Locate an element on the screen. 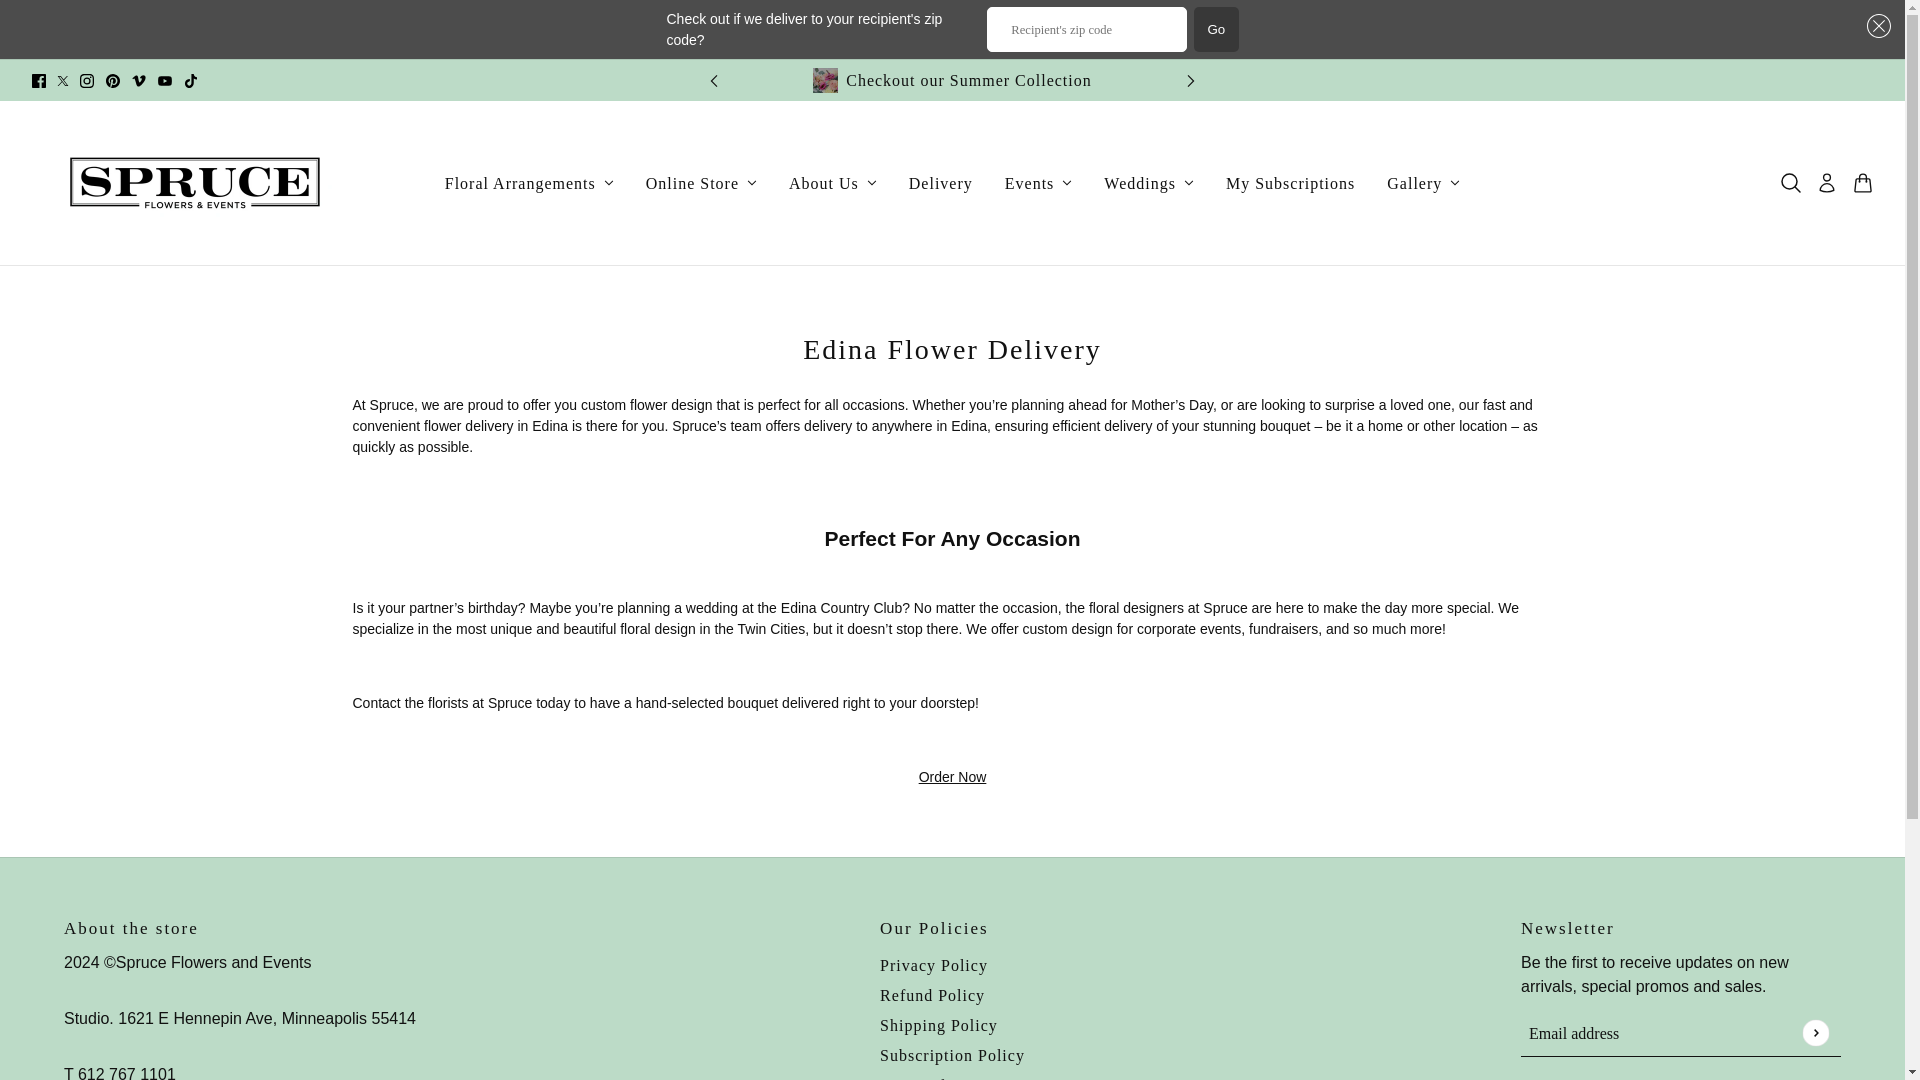 The height and width of the screenshot is (1080, 1920). Floral Arrangements is located at coordinates (528, 182).